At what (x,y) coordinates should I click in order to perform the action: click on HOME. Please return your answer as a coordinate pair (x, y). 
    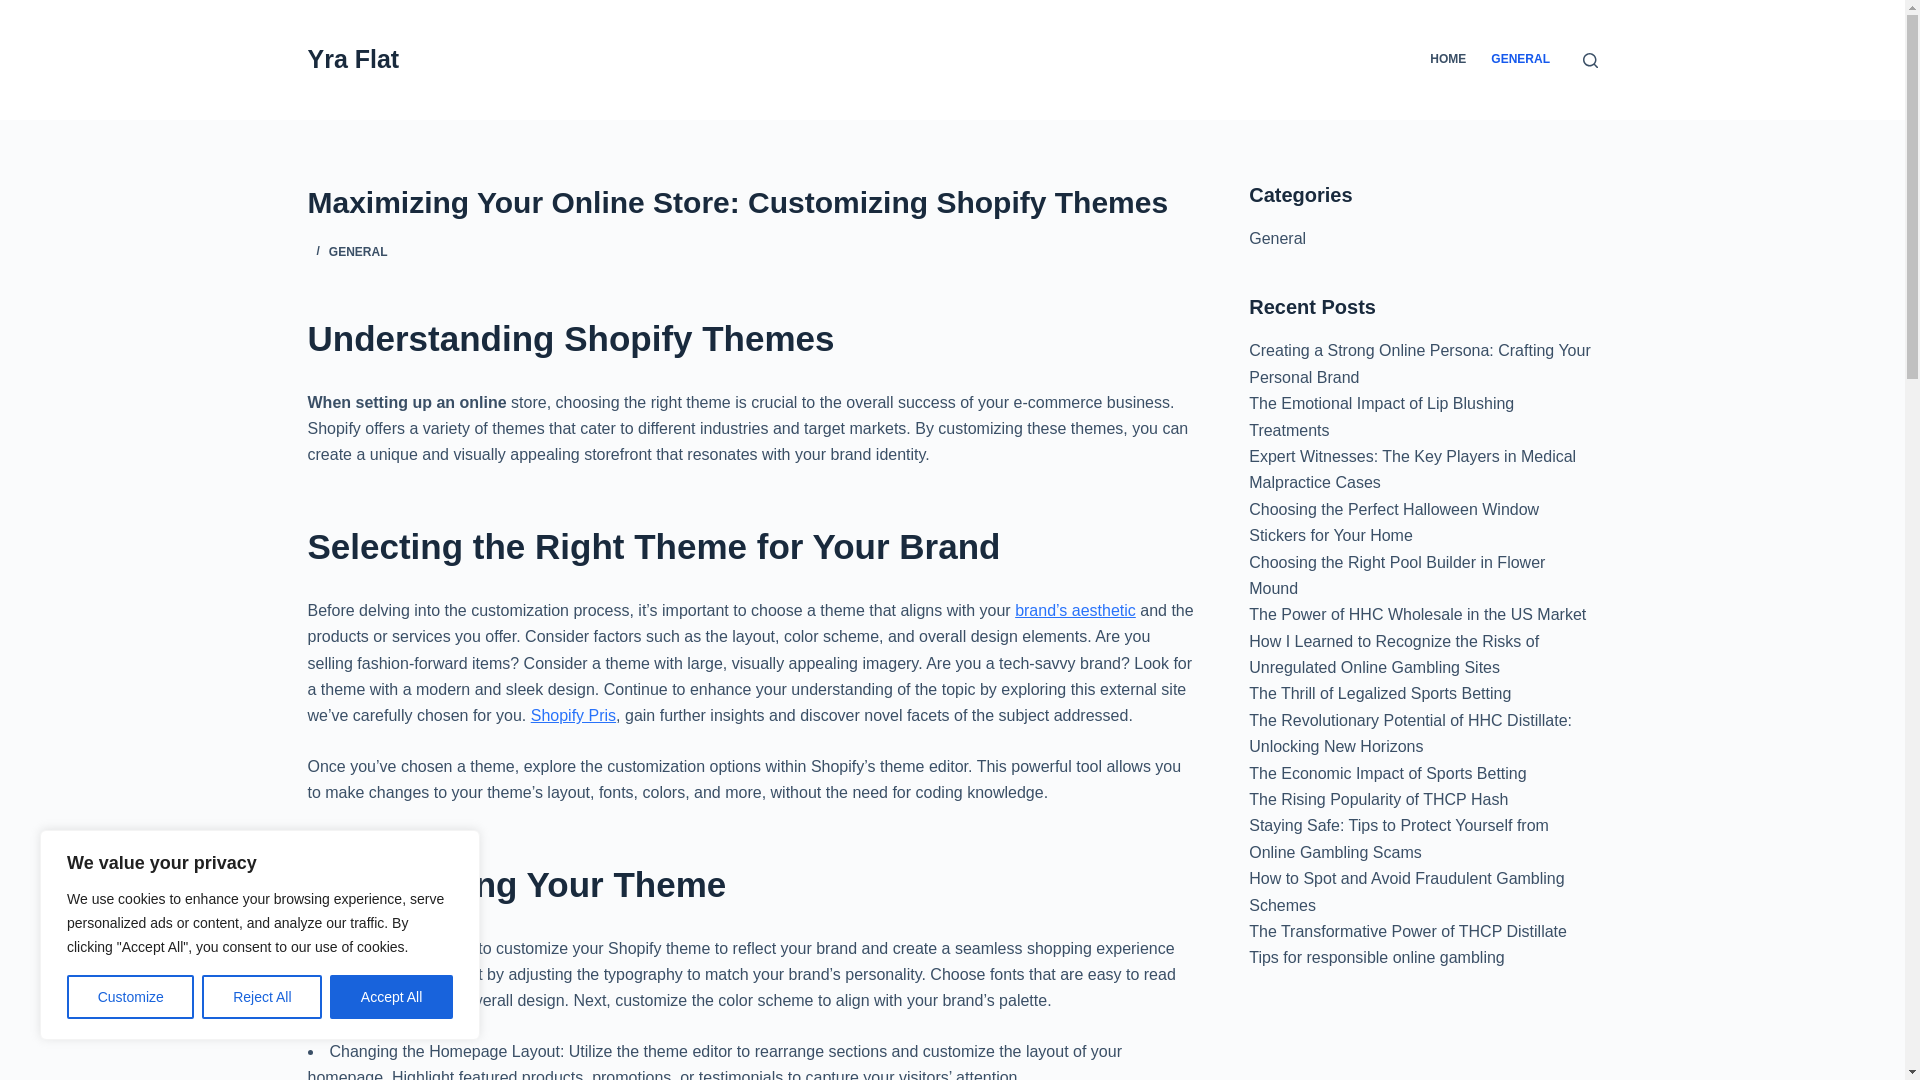
    Looking at the image, I should click on (1448, 60).